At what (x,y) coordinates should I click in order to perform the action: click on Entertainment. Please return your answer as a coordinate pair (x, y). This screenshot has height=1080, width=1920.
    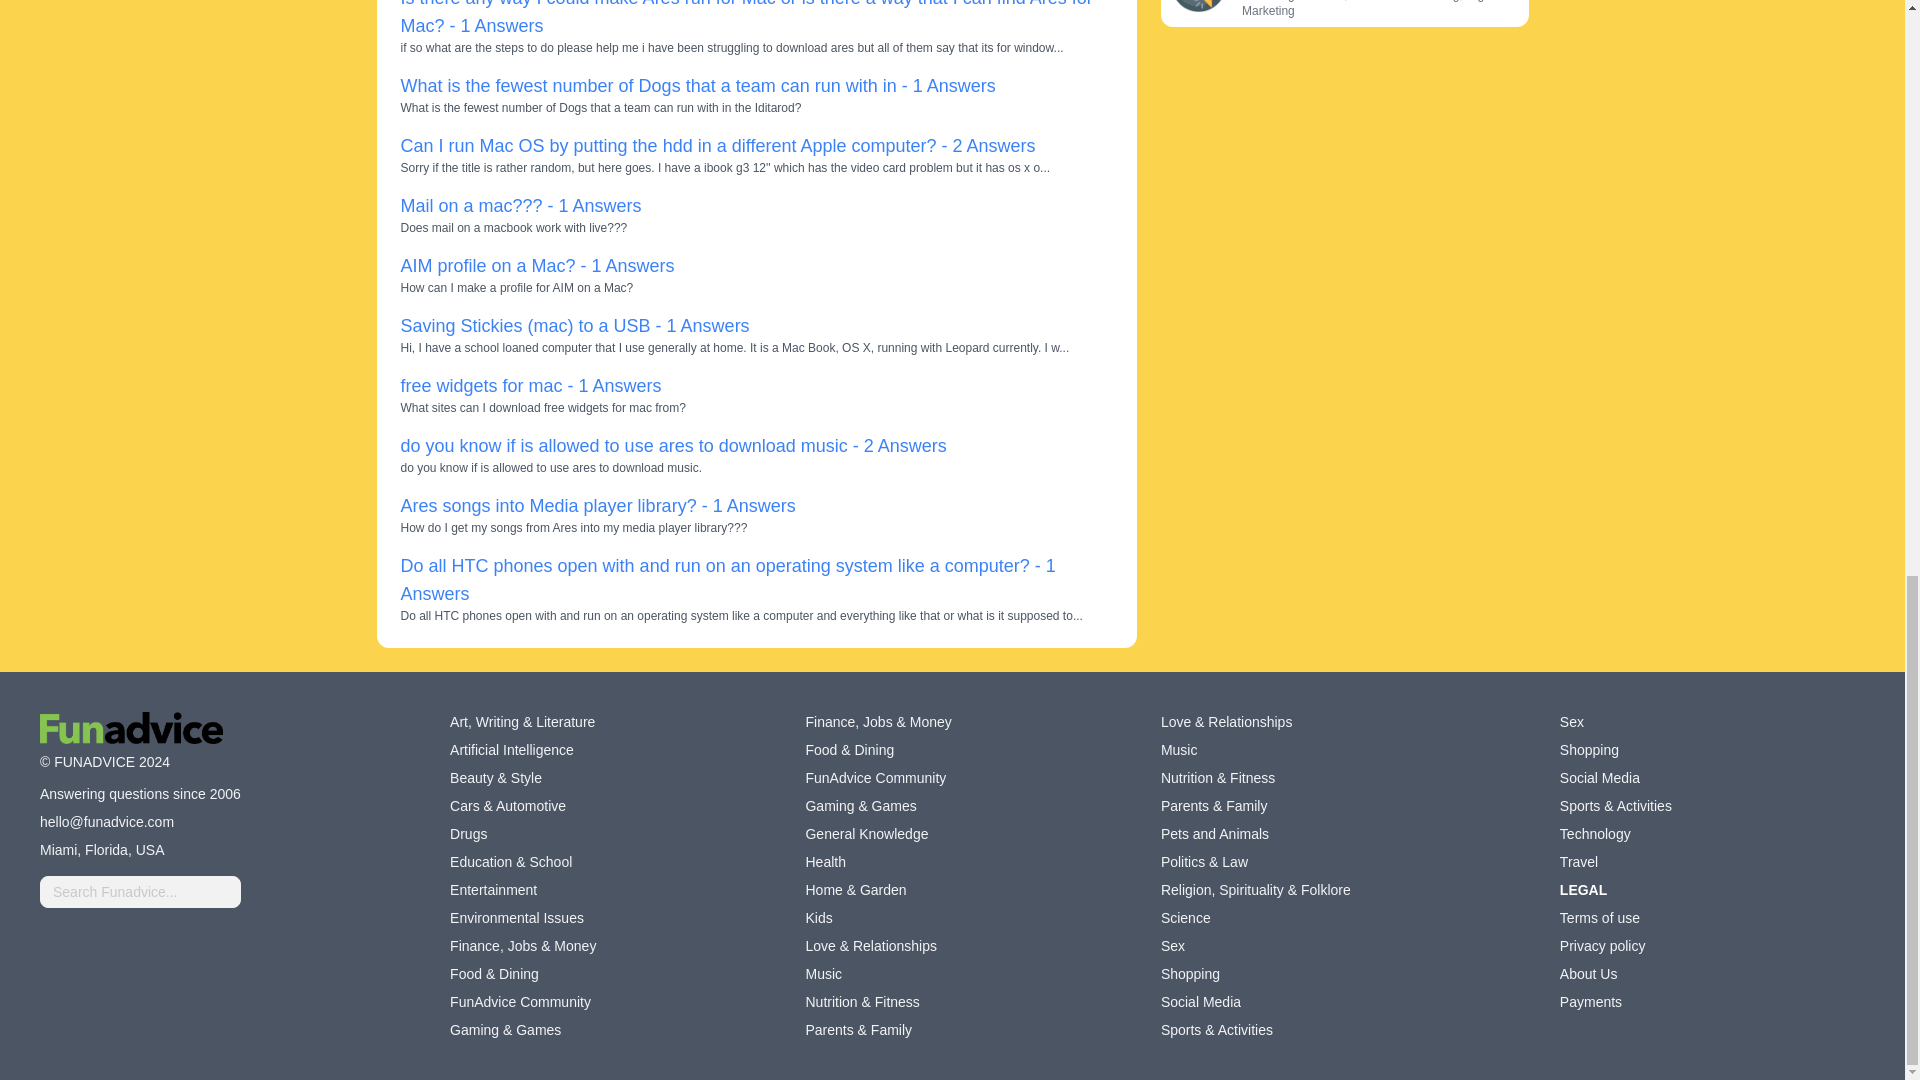
    Looking at the image, I should click on (493, 890).